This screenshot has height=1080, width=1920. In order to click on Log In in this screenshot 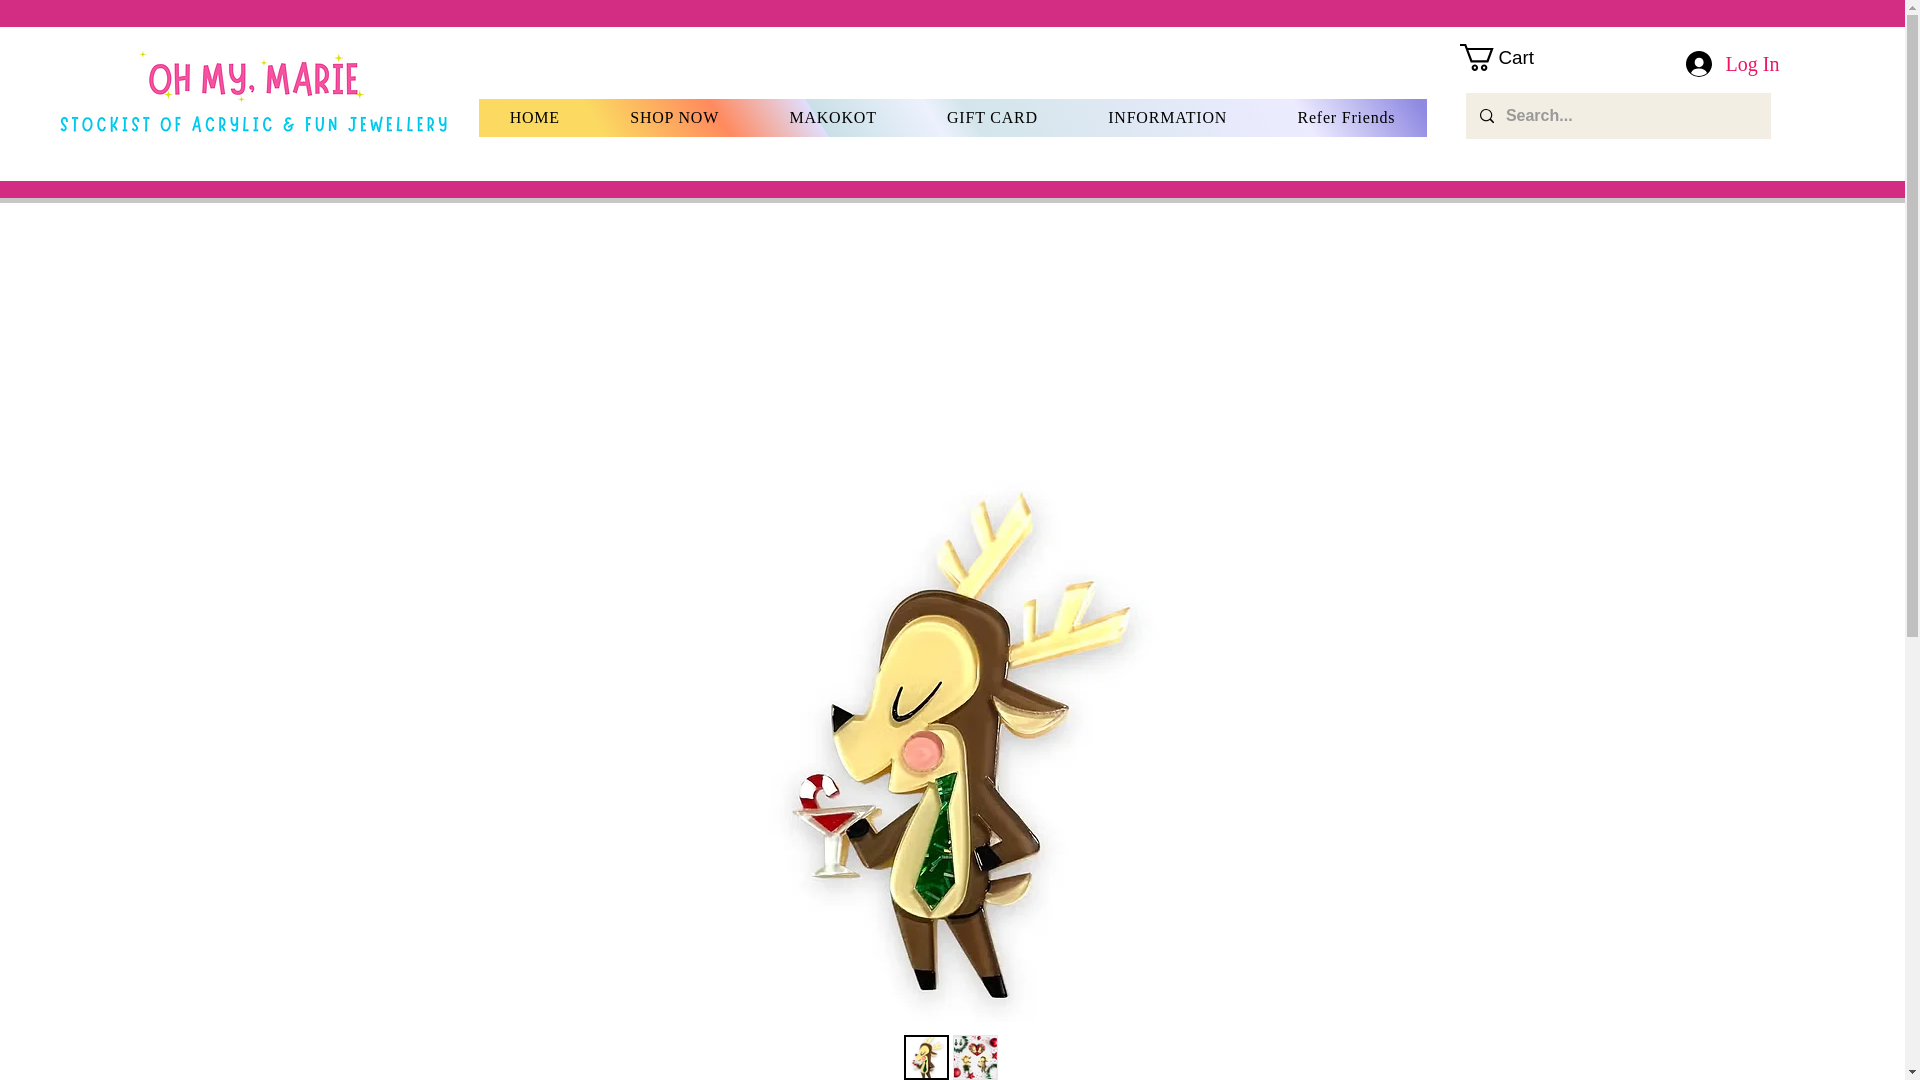, I will do `click(1732, 63)`.